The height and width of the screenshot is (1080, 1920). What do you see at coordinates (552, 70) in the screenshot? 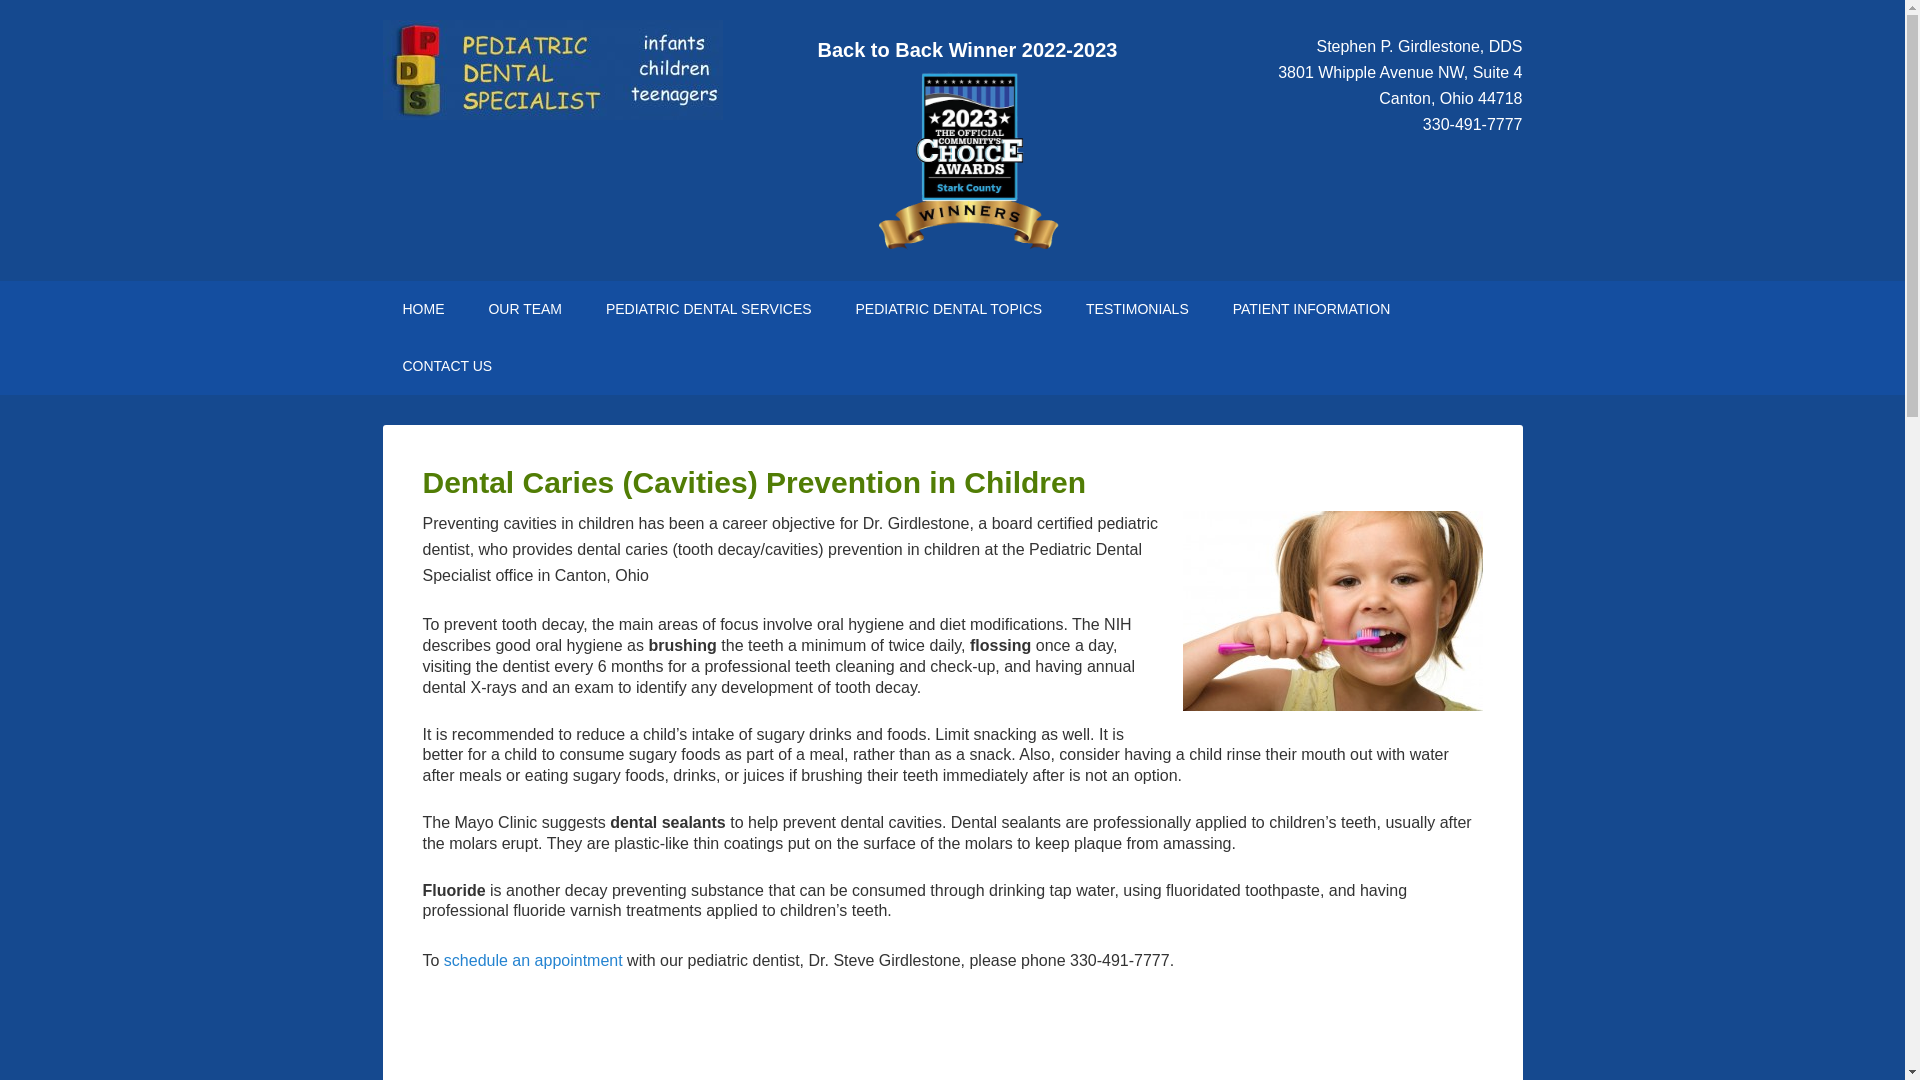
I see `PEDIATRIC DENTAL SPECIALIST` at bounding box center [552, 70].